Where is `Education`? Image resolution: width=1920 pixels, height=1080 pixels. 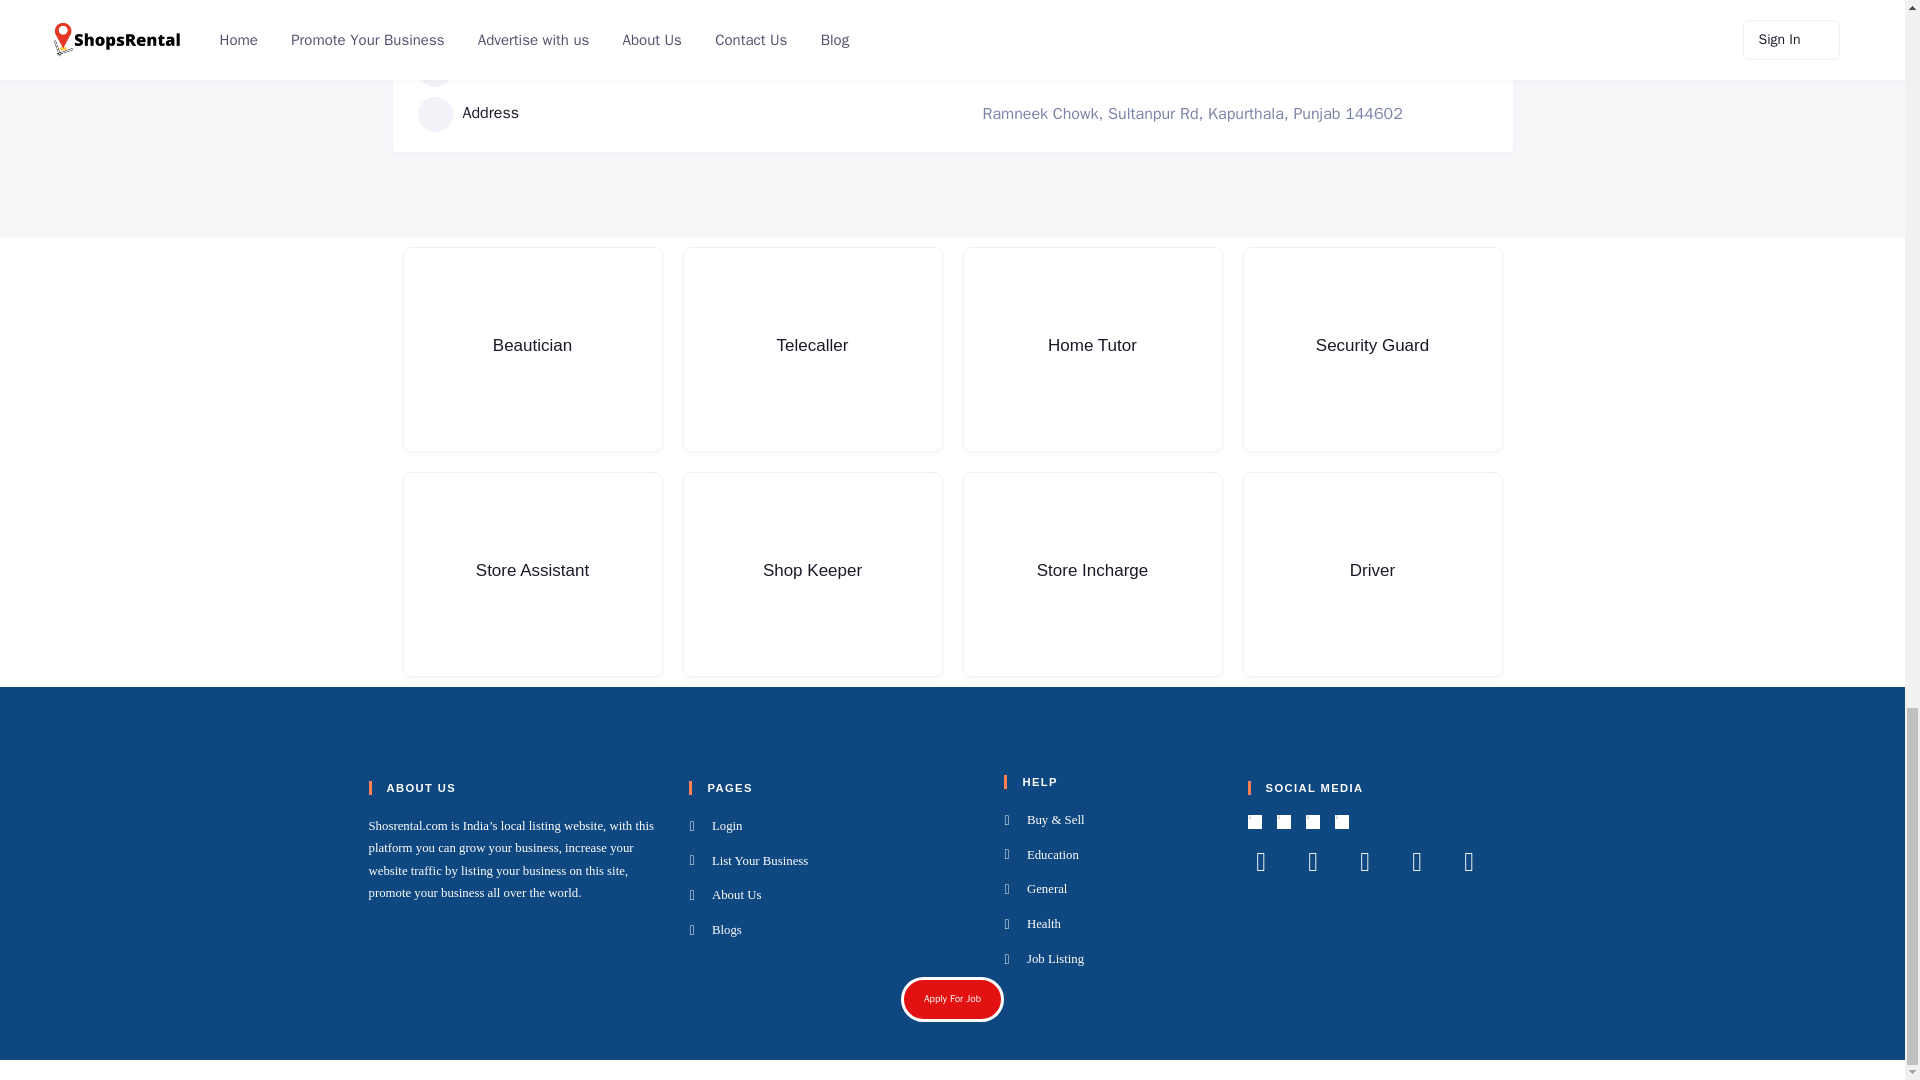 Education is located at coordinates (1112, 856).